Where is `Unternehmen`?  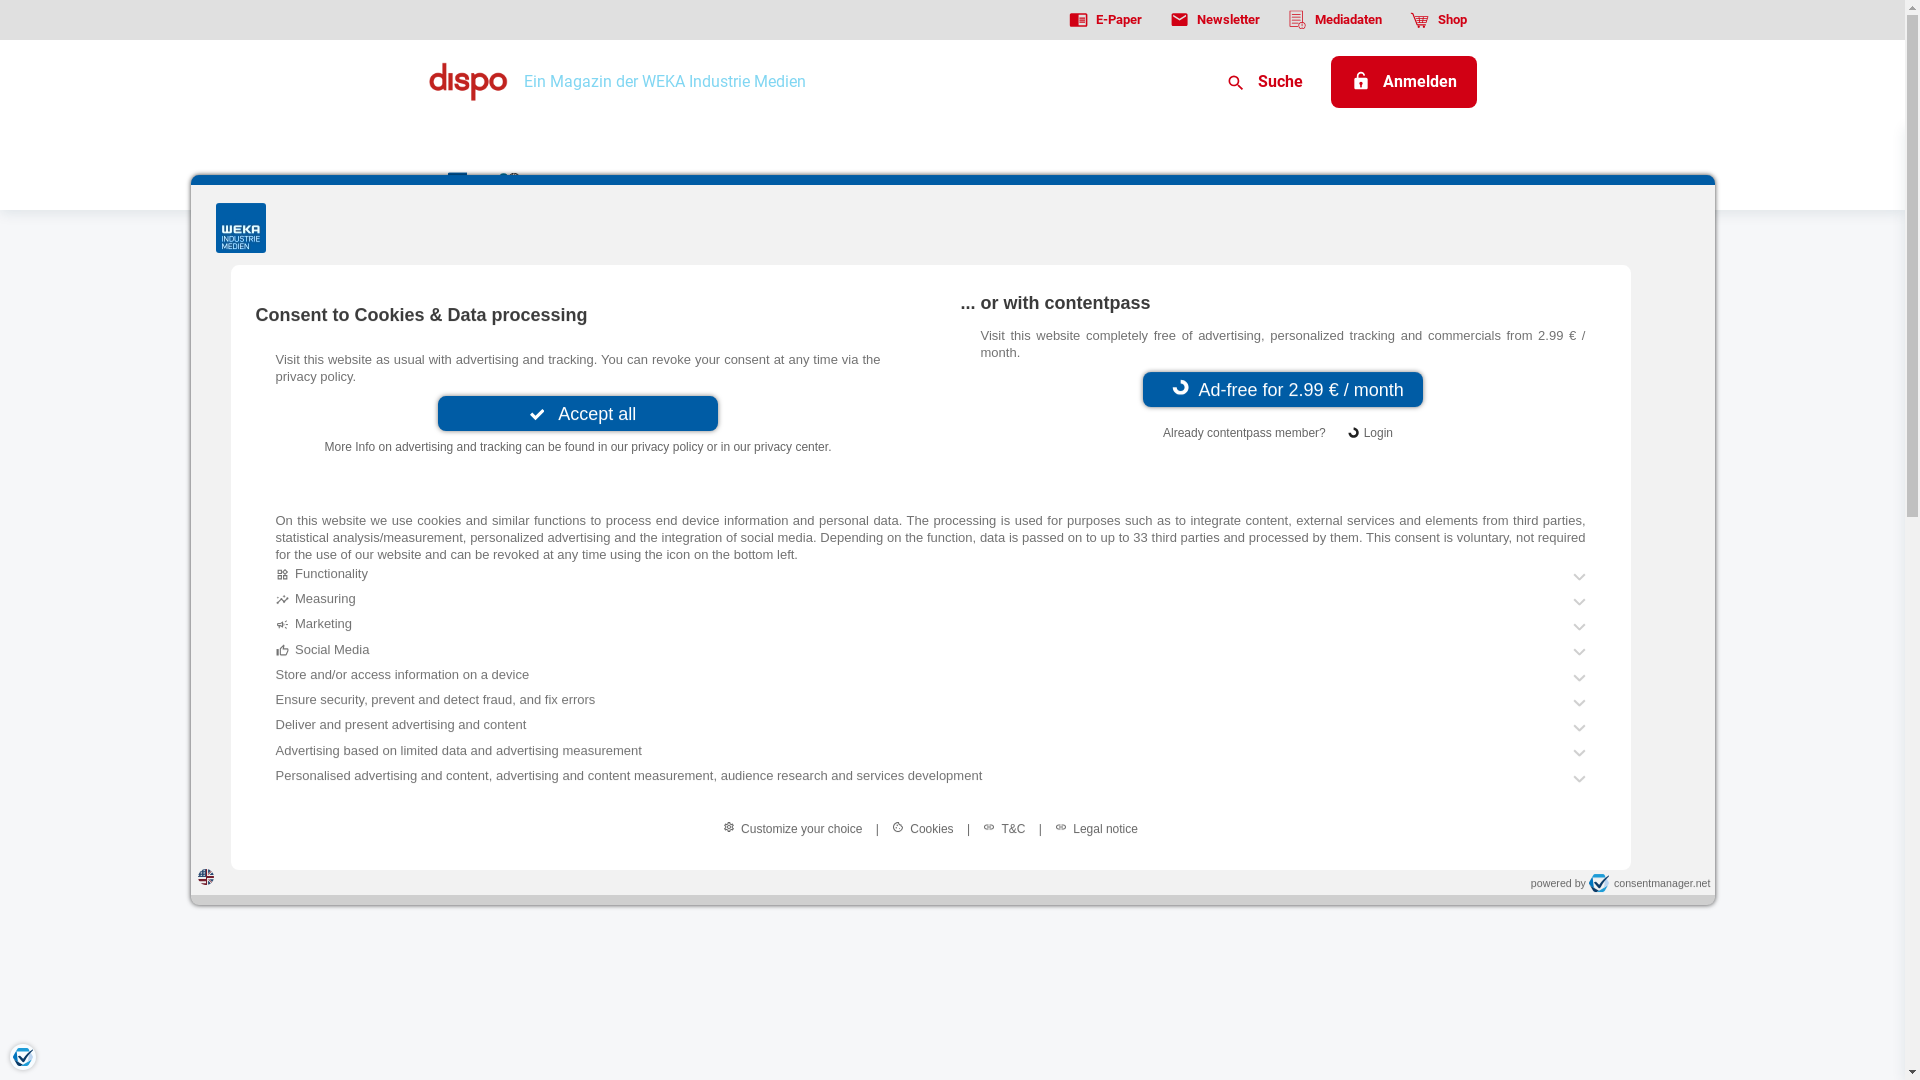 Unternehmen is located at coordinates (1252, 182).